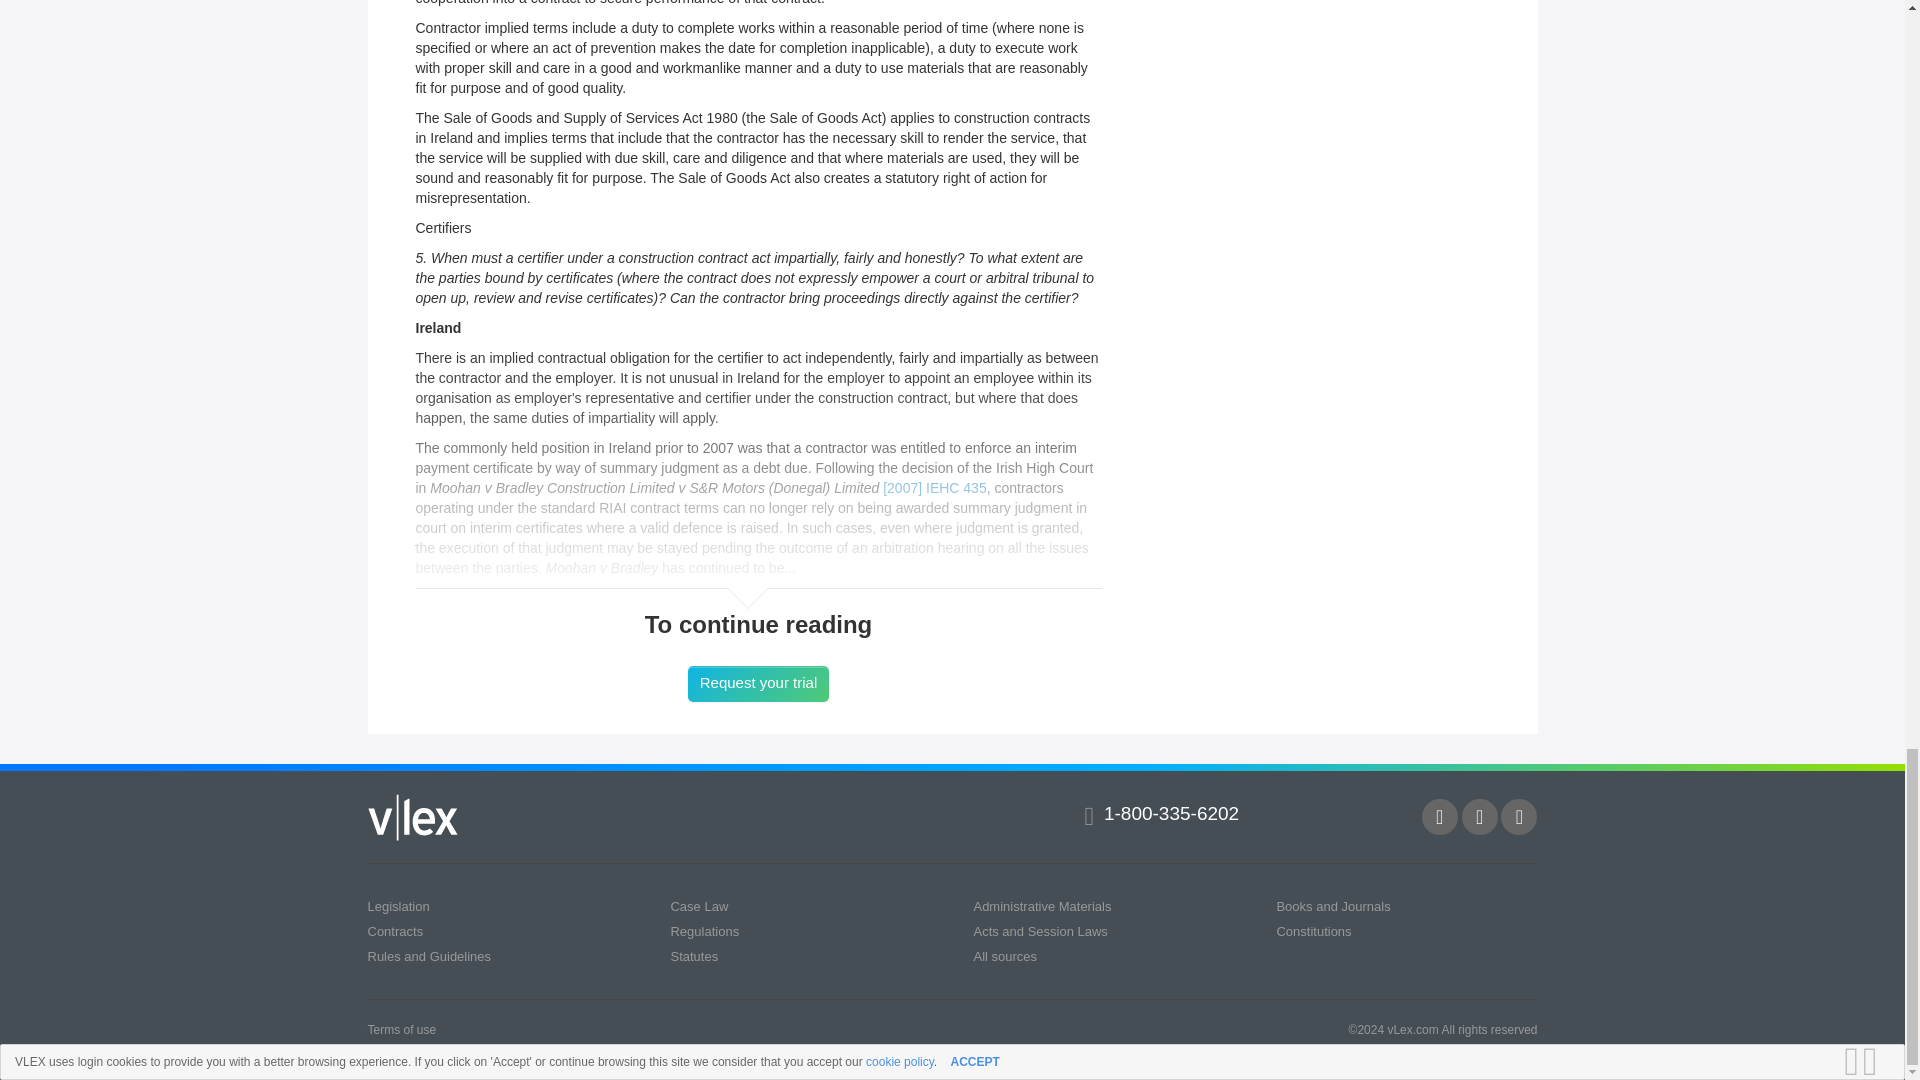 This screenshot has width=1920, height=1080. Describe the element at coordinates (430, 956) in the screenshot. I see `Rules and Guidelines` at that location.